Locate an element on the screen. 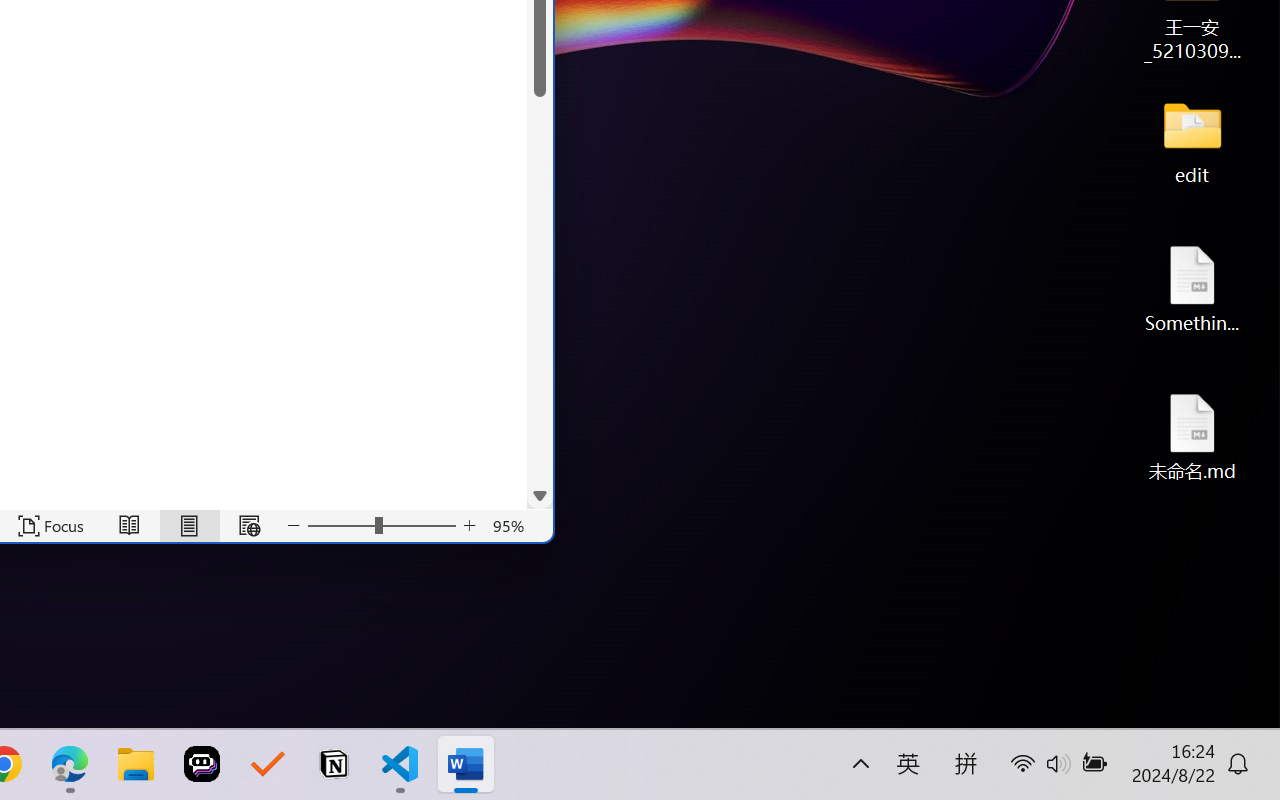  Page right is located at coordinates (462, 496).